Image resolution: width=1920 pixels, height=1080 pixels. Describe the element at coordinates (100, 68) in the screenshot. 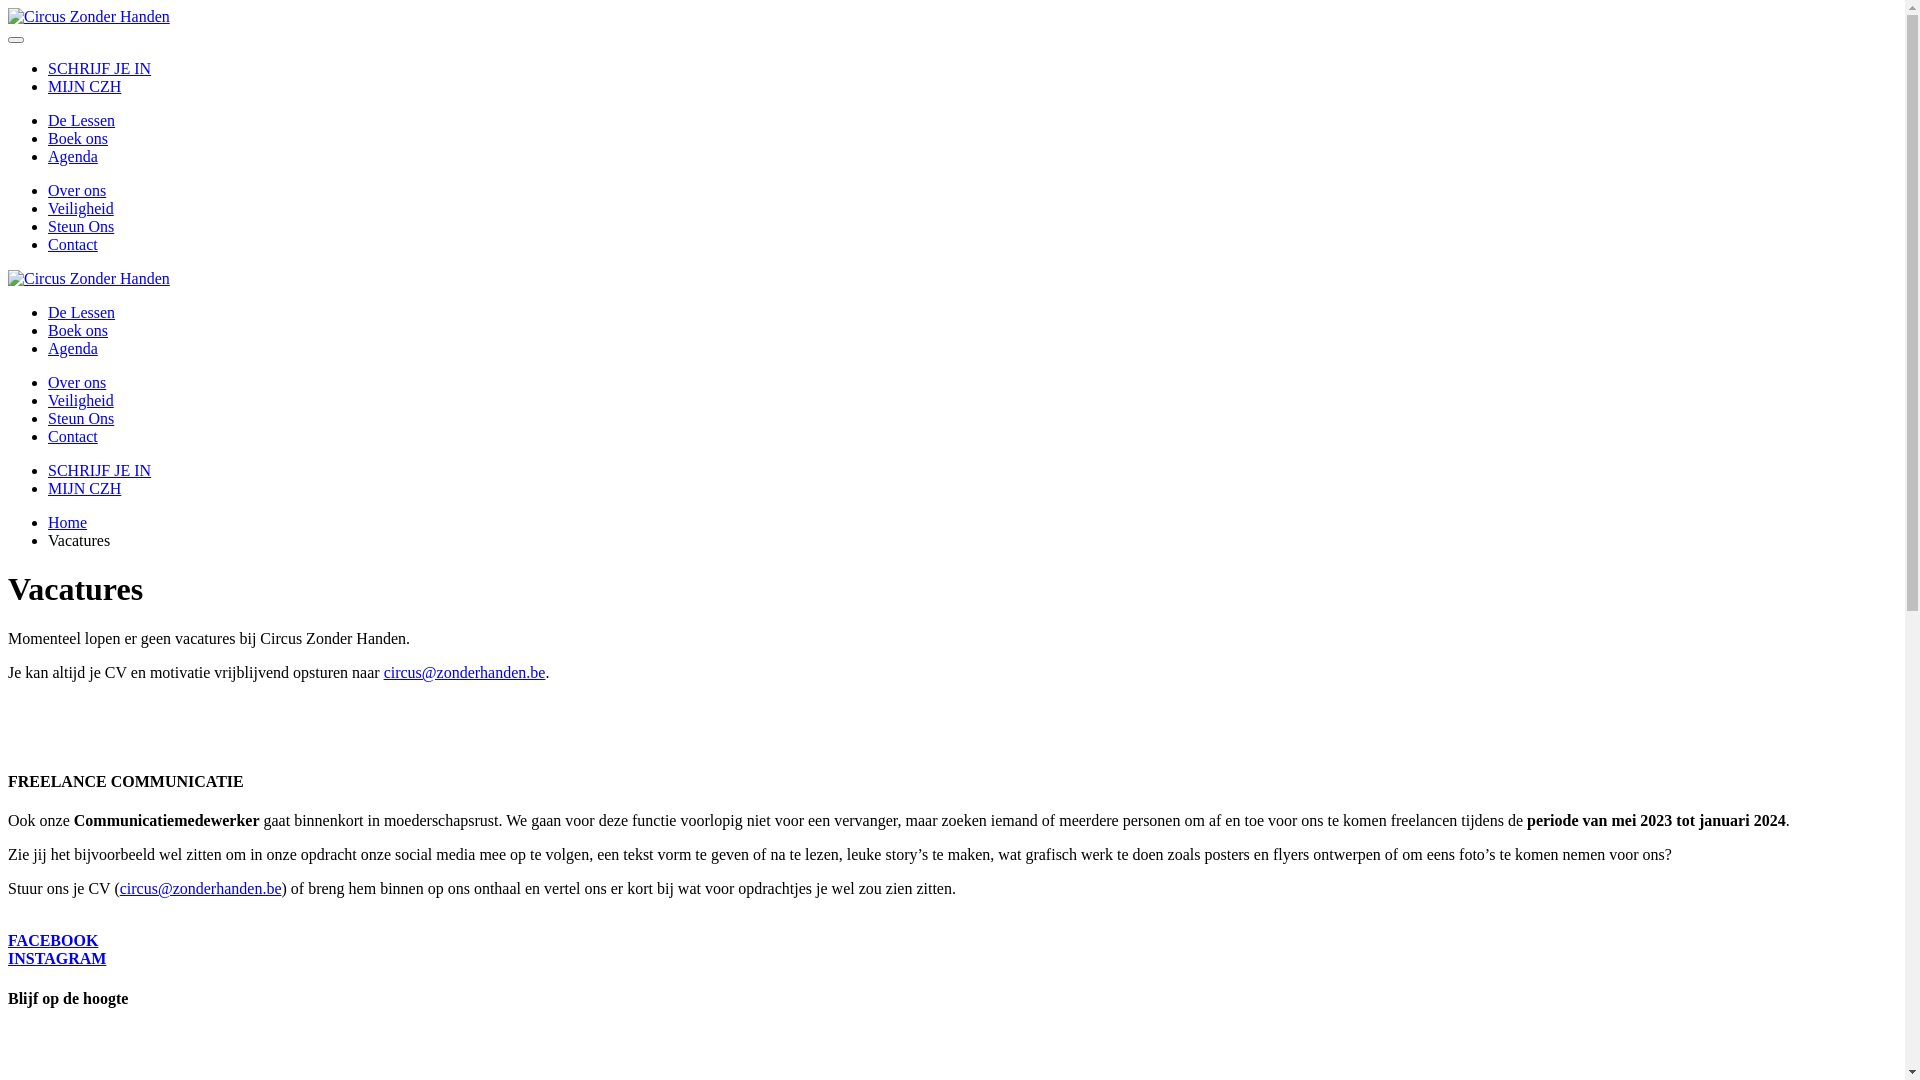

I see `SCHRIJF JE IN` at that location.